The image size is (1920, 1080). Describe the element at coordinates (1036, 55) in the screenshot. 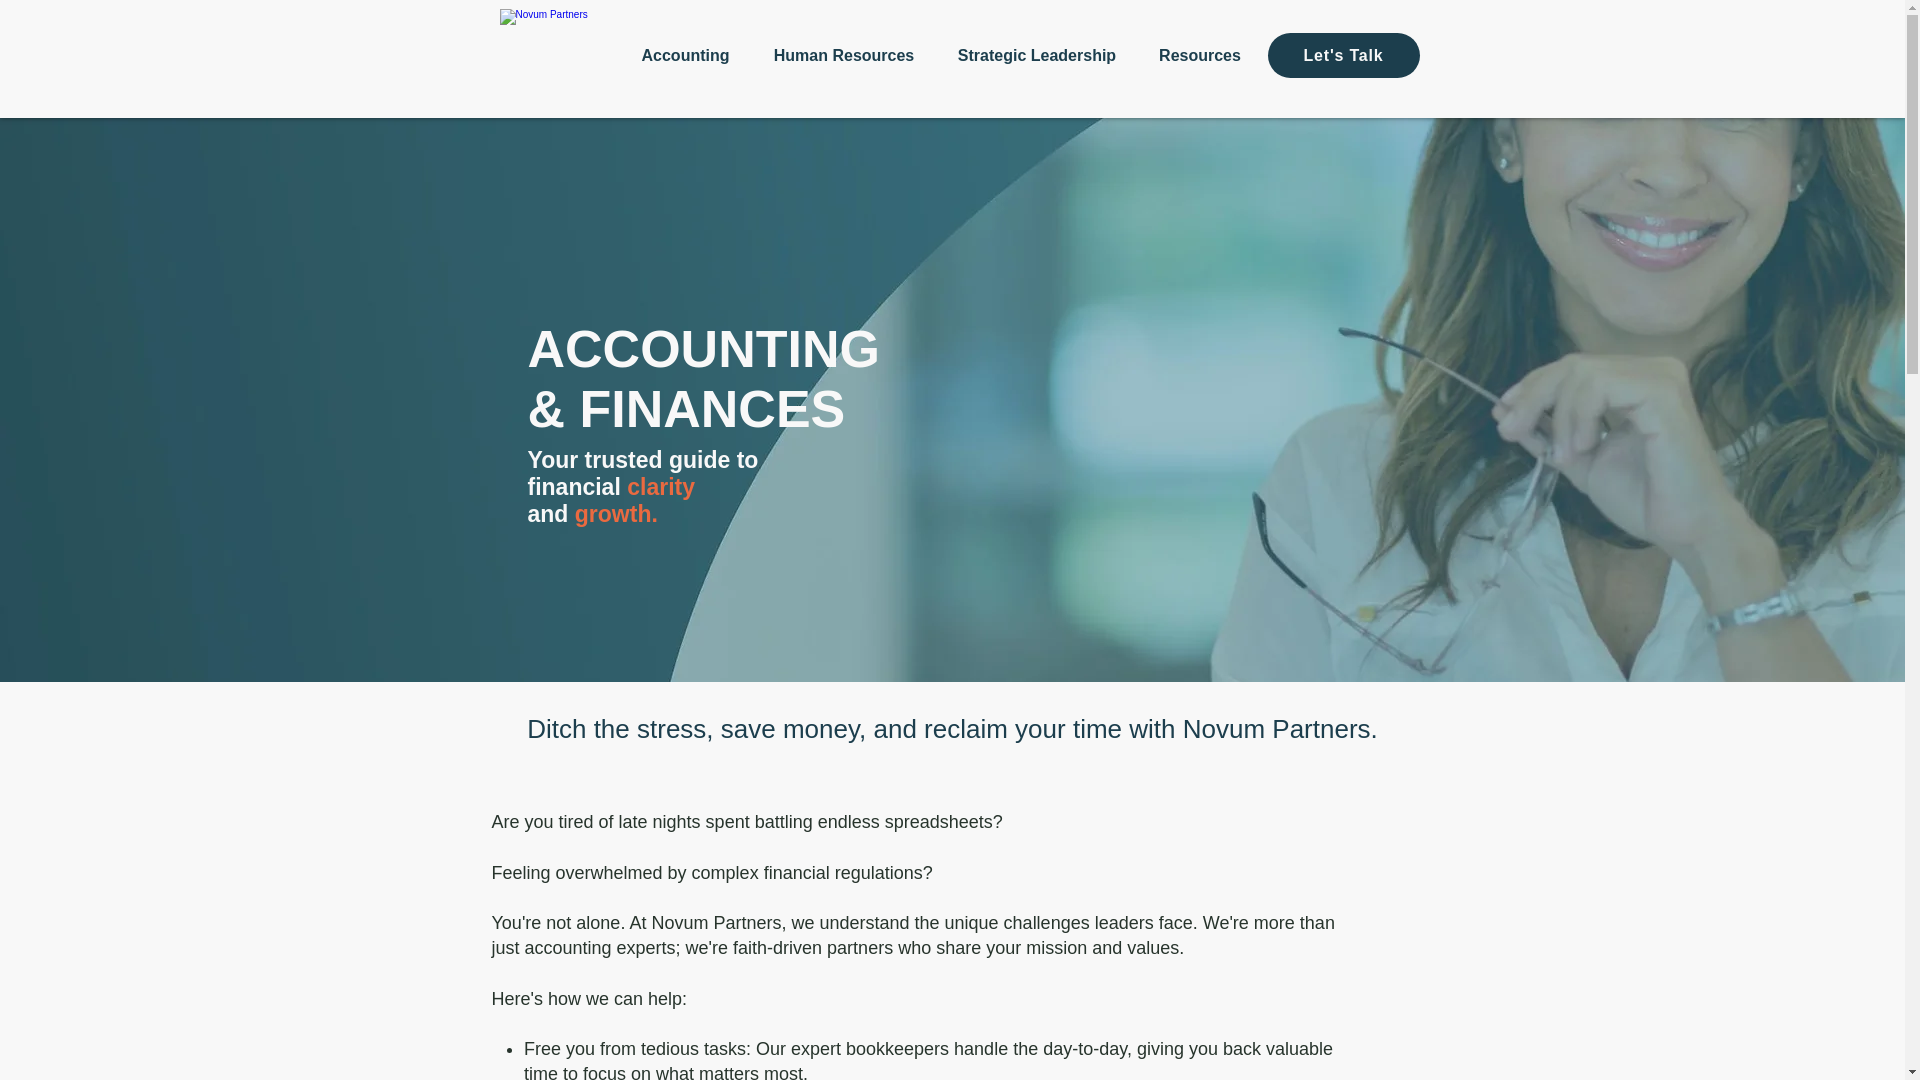

I see `Strategic Leadership` at that location.